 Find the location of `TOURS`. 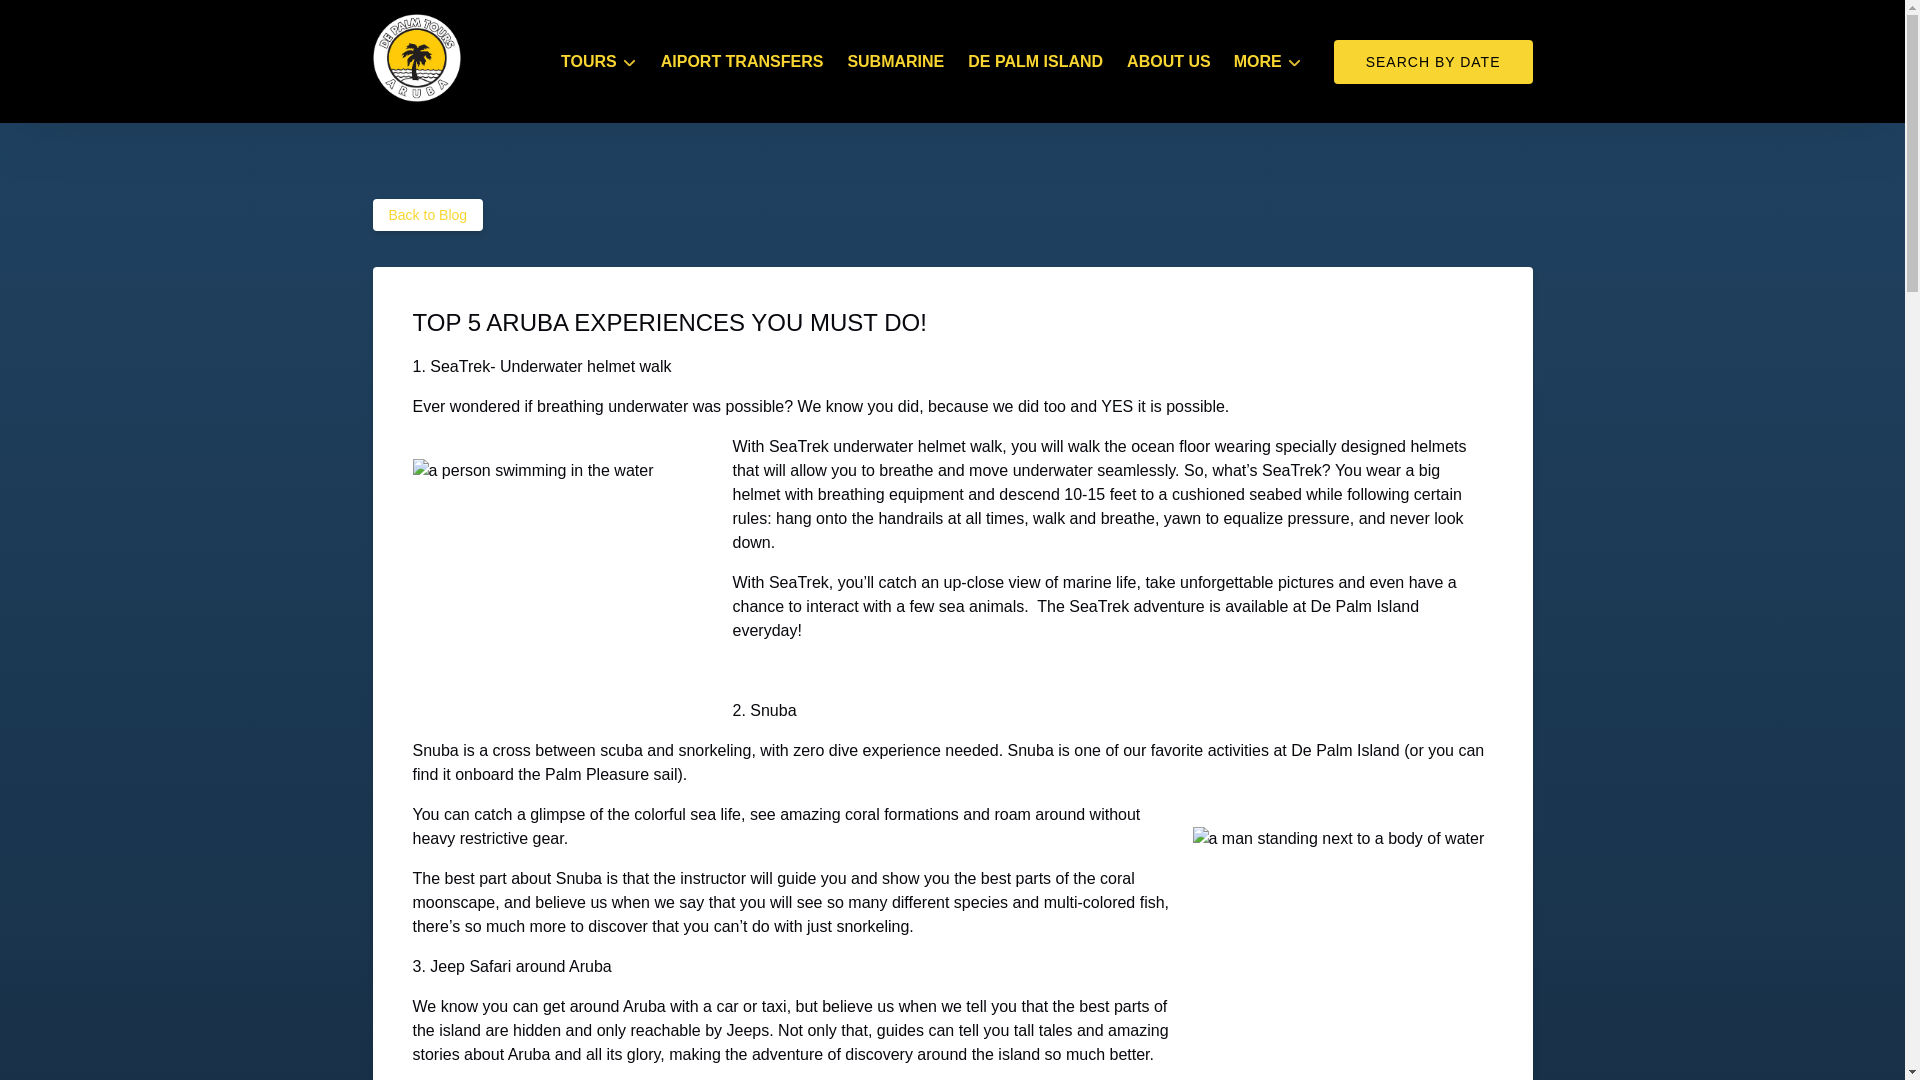

TOURS is located at coordinates (598, 62).